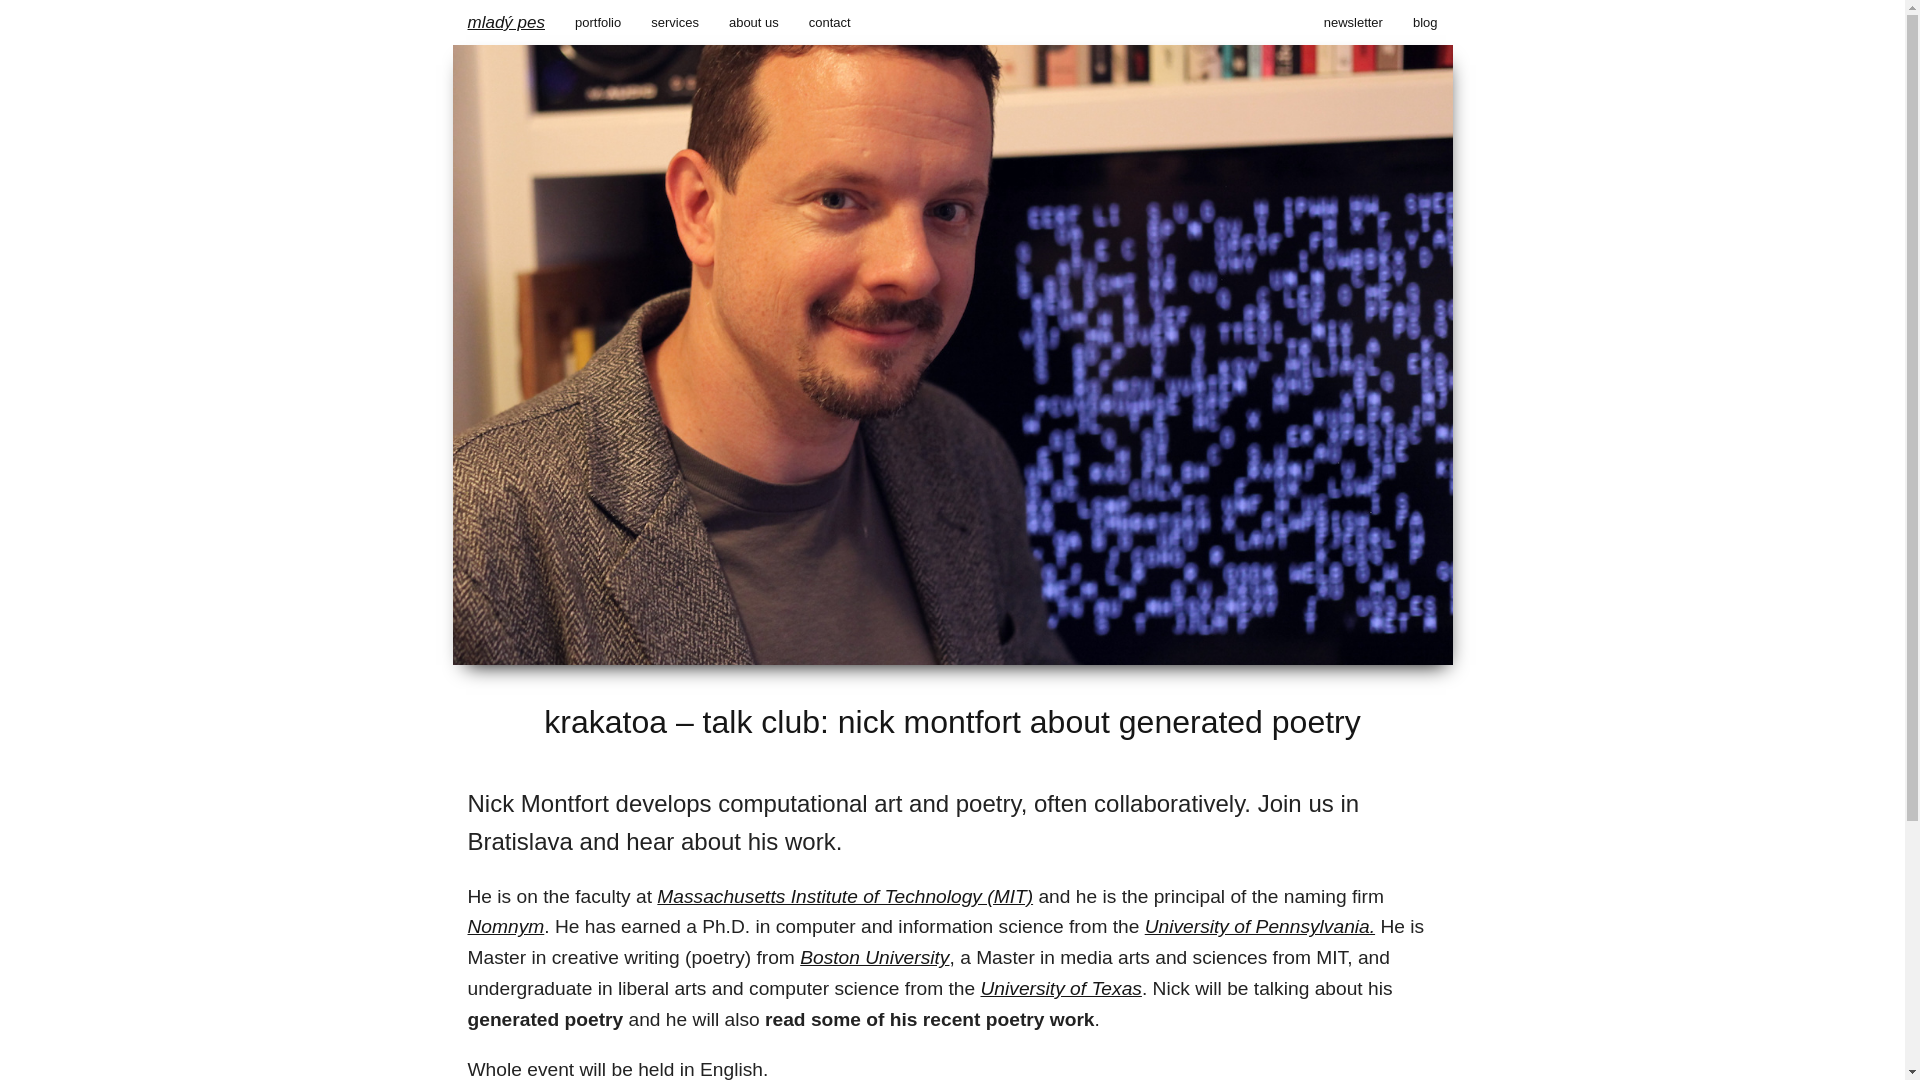 This screenshot has width=1920, height=1080. I want to click on newsletter, so click(1353, 22).